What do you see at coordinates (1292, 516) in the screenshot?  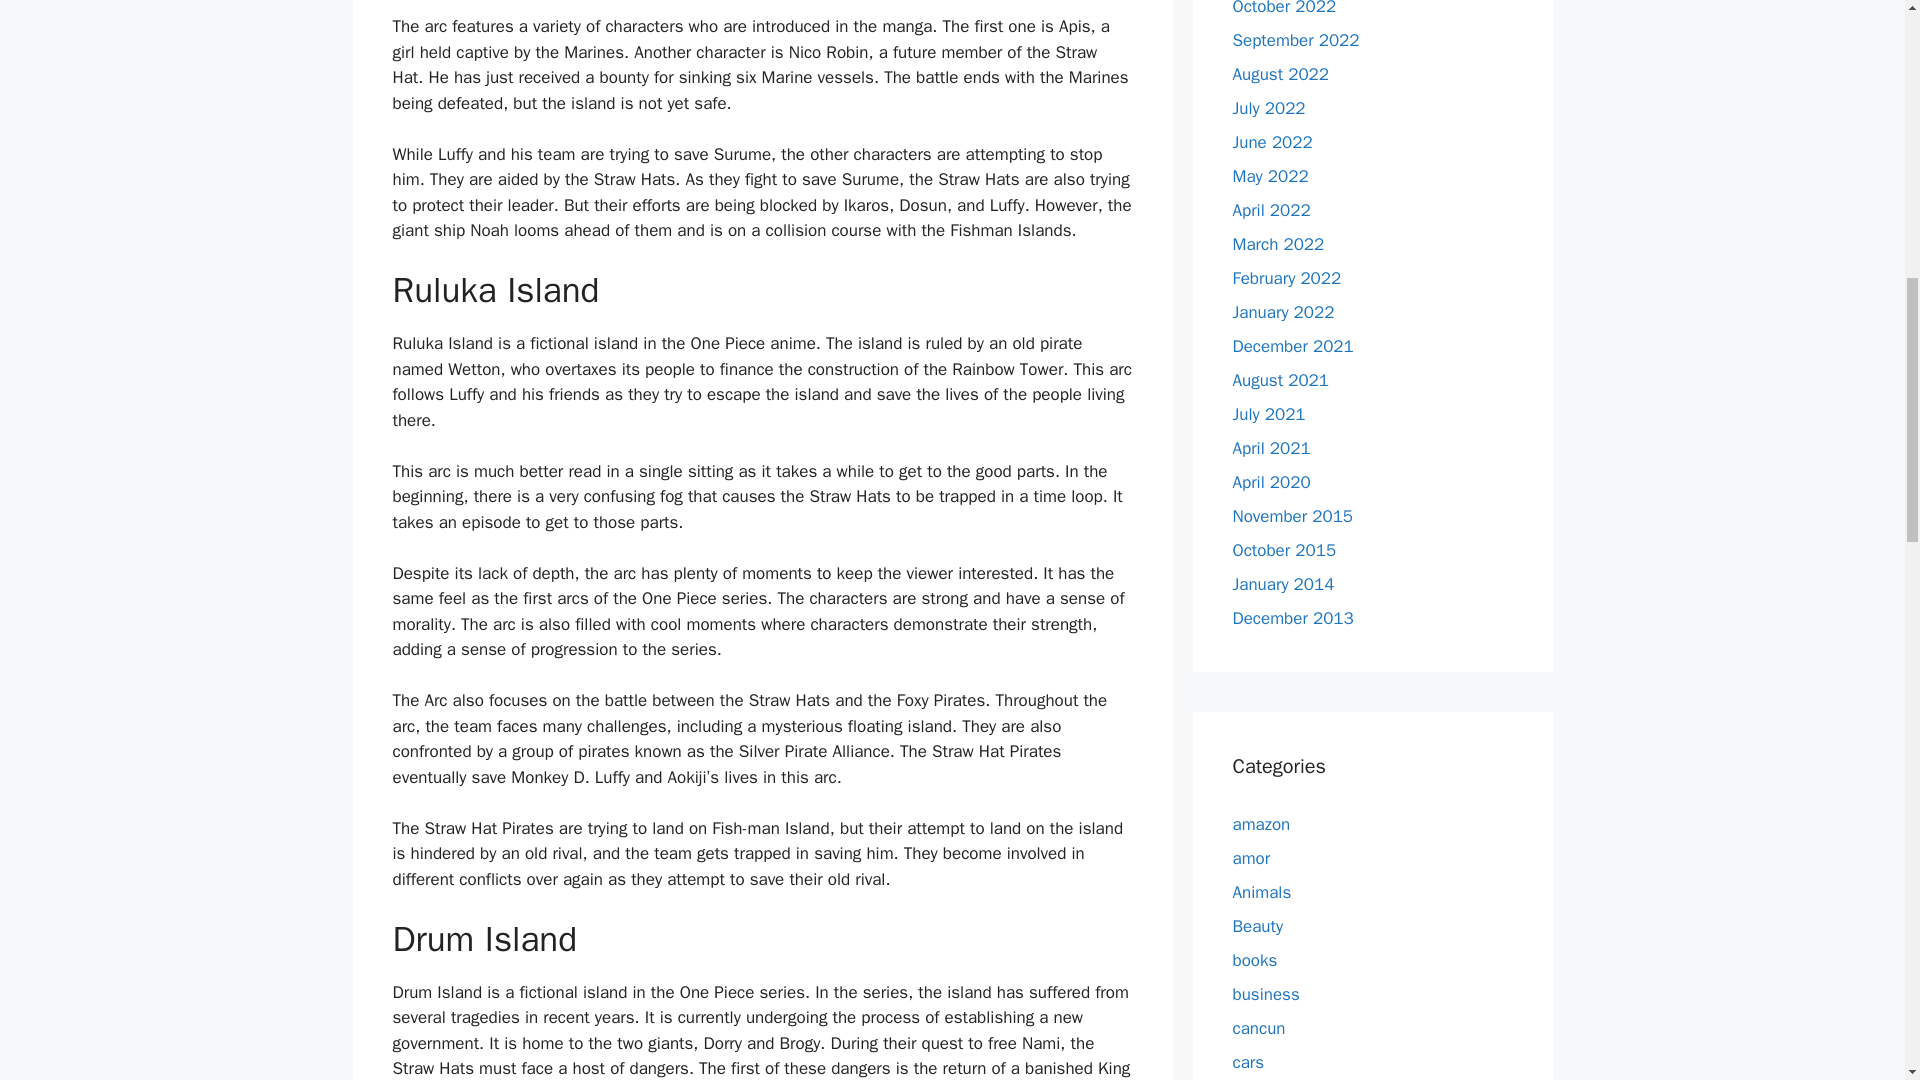 I see `November 2015` at bounding box center [1292, 516].